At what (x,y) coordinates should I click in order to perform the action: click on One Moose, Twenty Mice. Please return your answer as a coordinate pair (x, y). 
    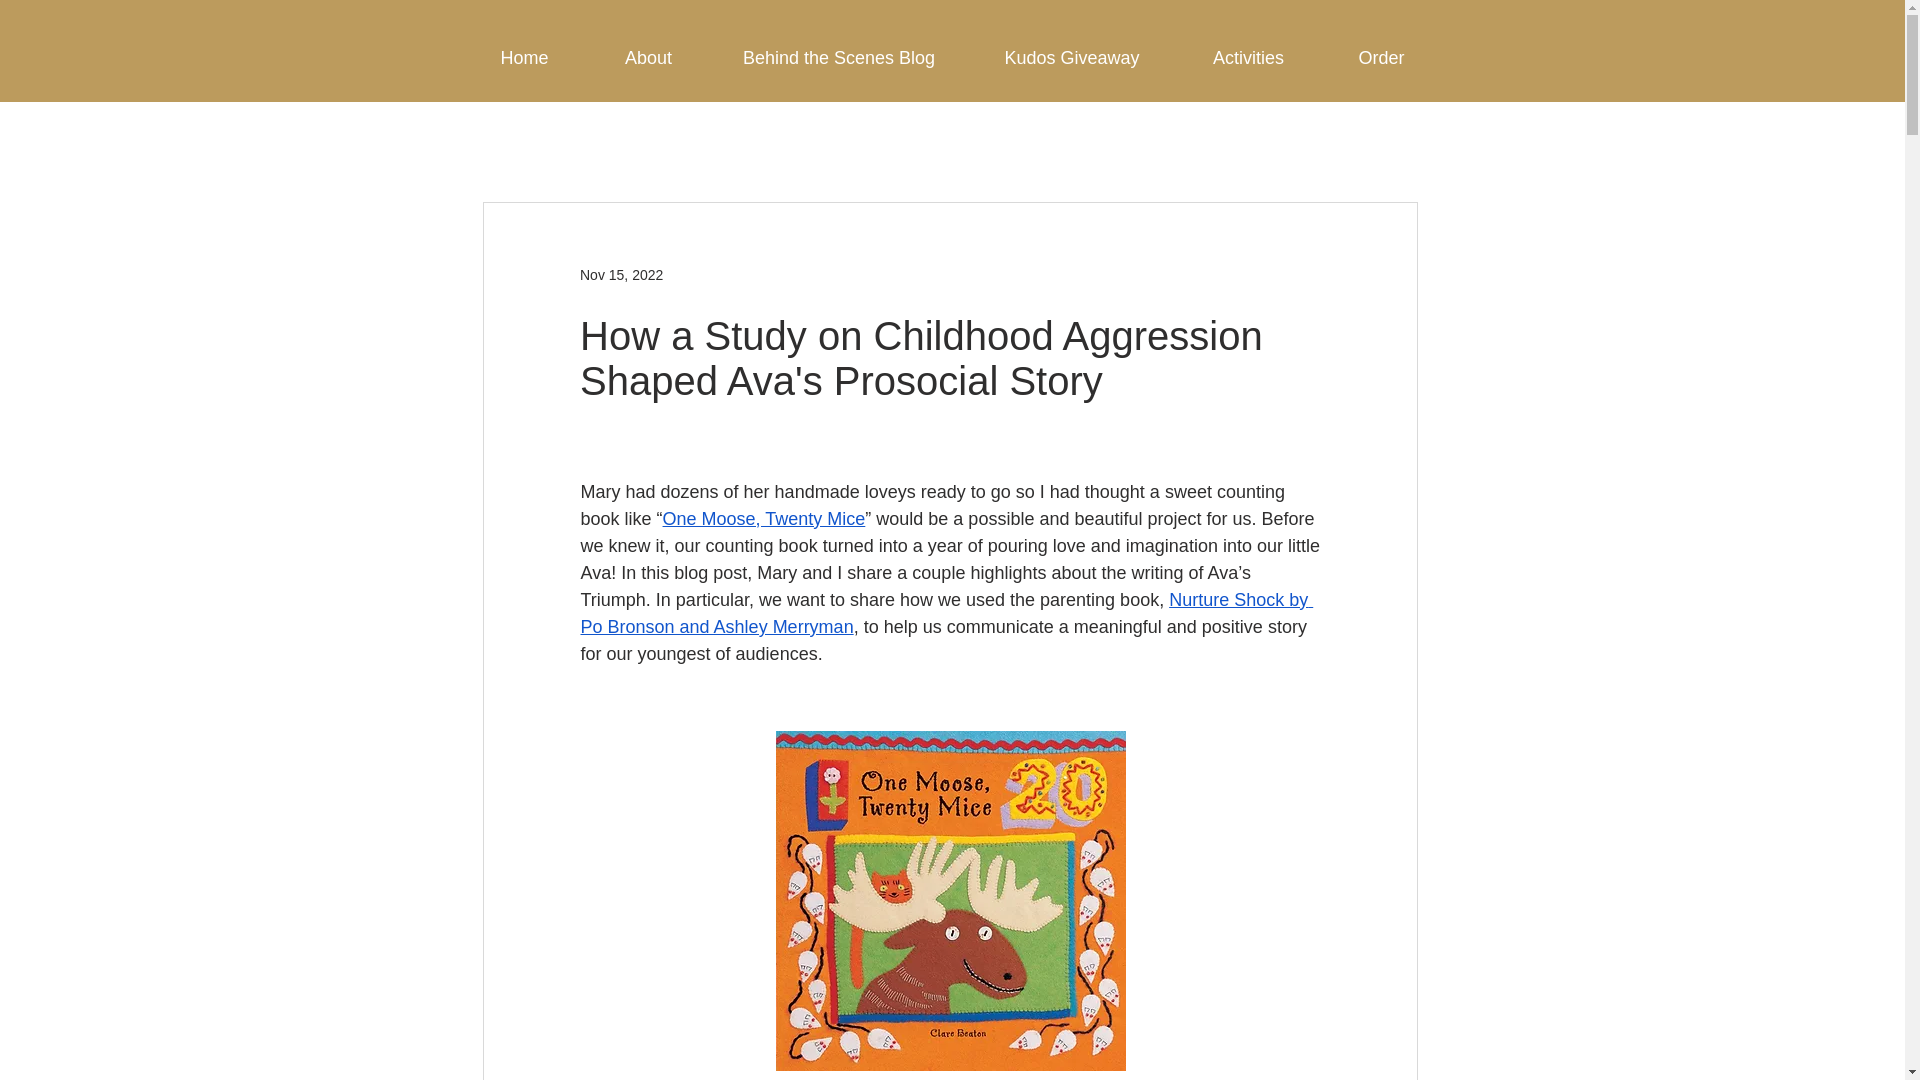
    Looking at the image, I should click on (764, 518).